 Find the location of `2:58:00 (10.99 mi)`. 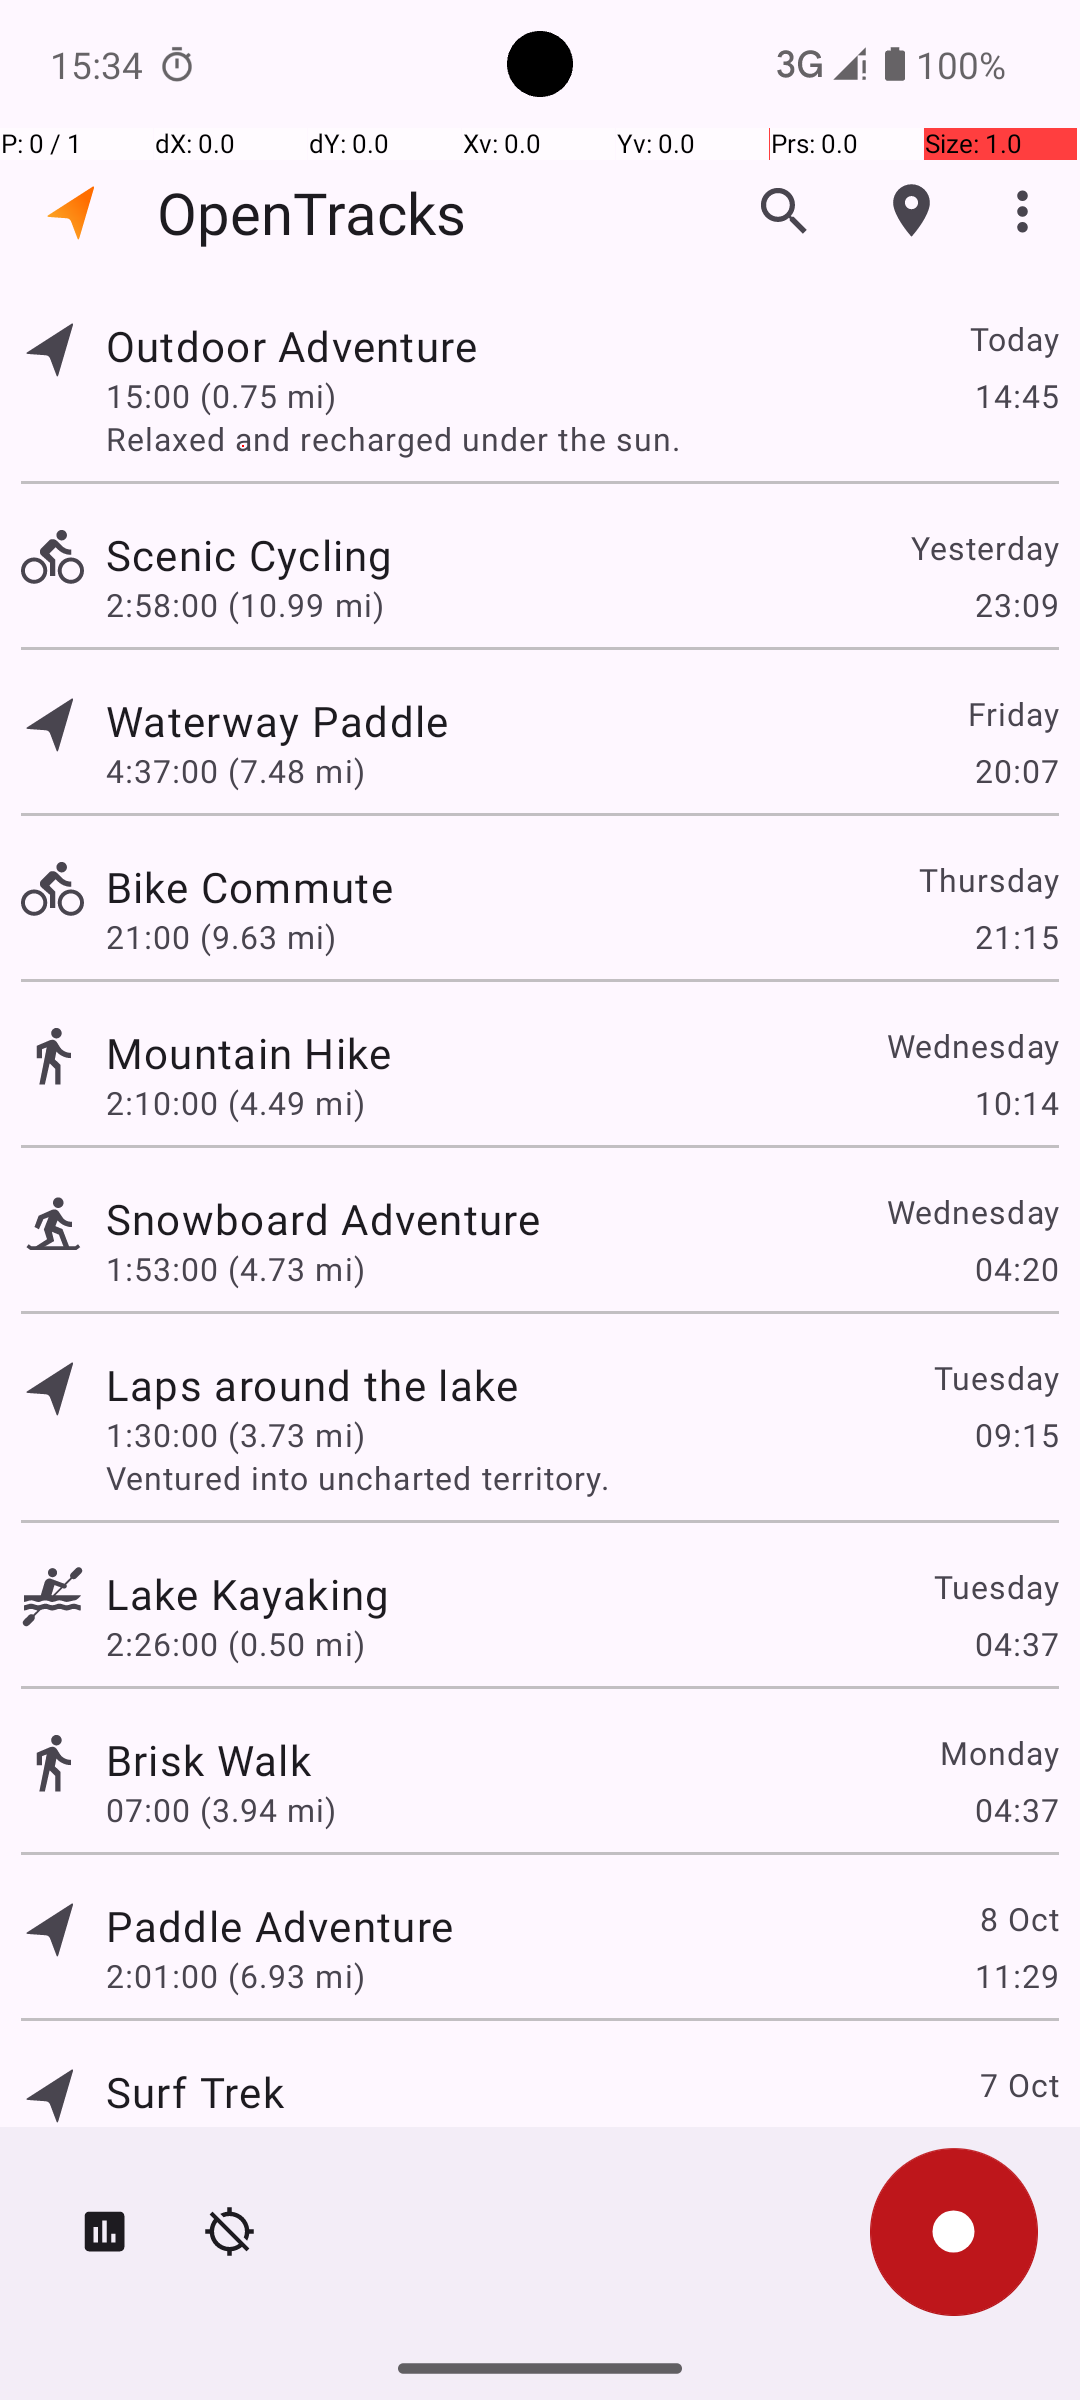

2:58:00 (10.99 mi) is located at coordinates (244, 604).